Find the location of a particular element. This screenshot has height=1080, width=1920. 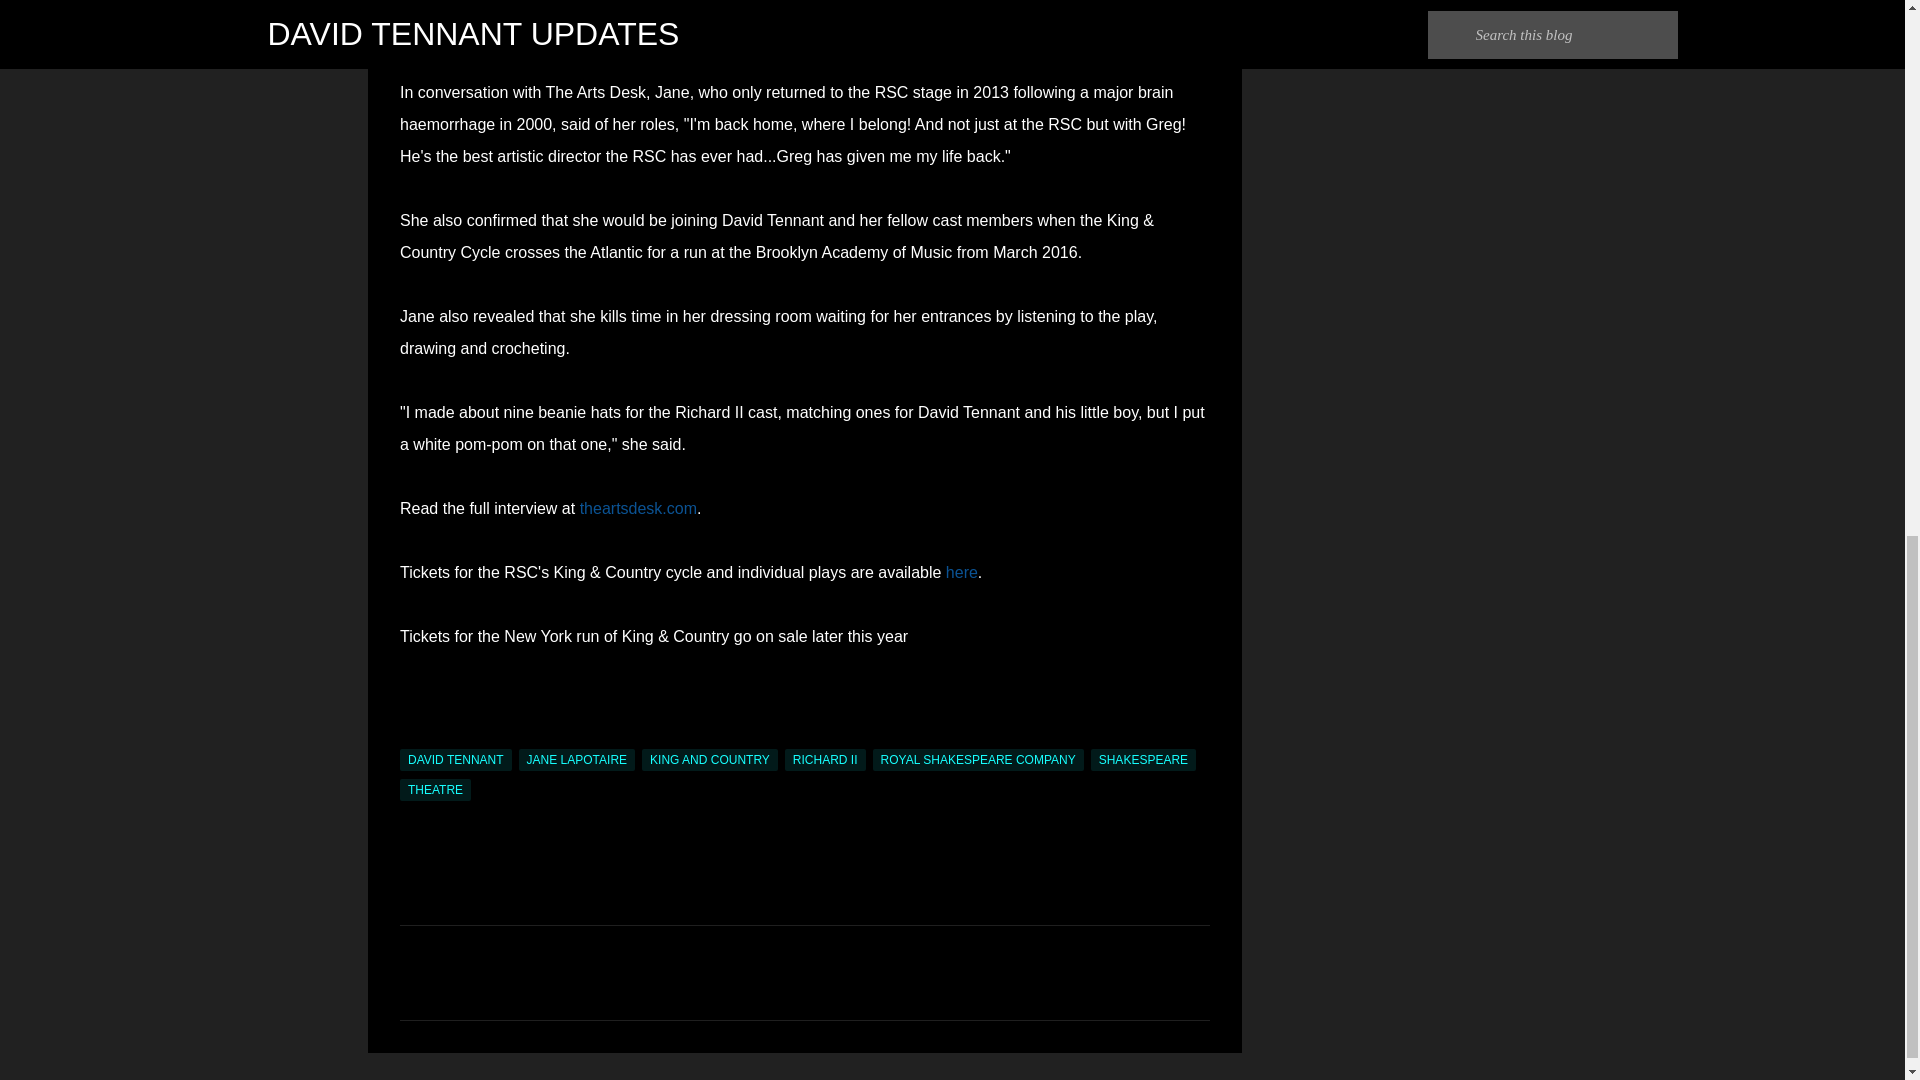

JANE LAPOTAIRE is located at coordinates (576, 760).